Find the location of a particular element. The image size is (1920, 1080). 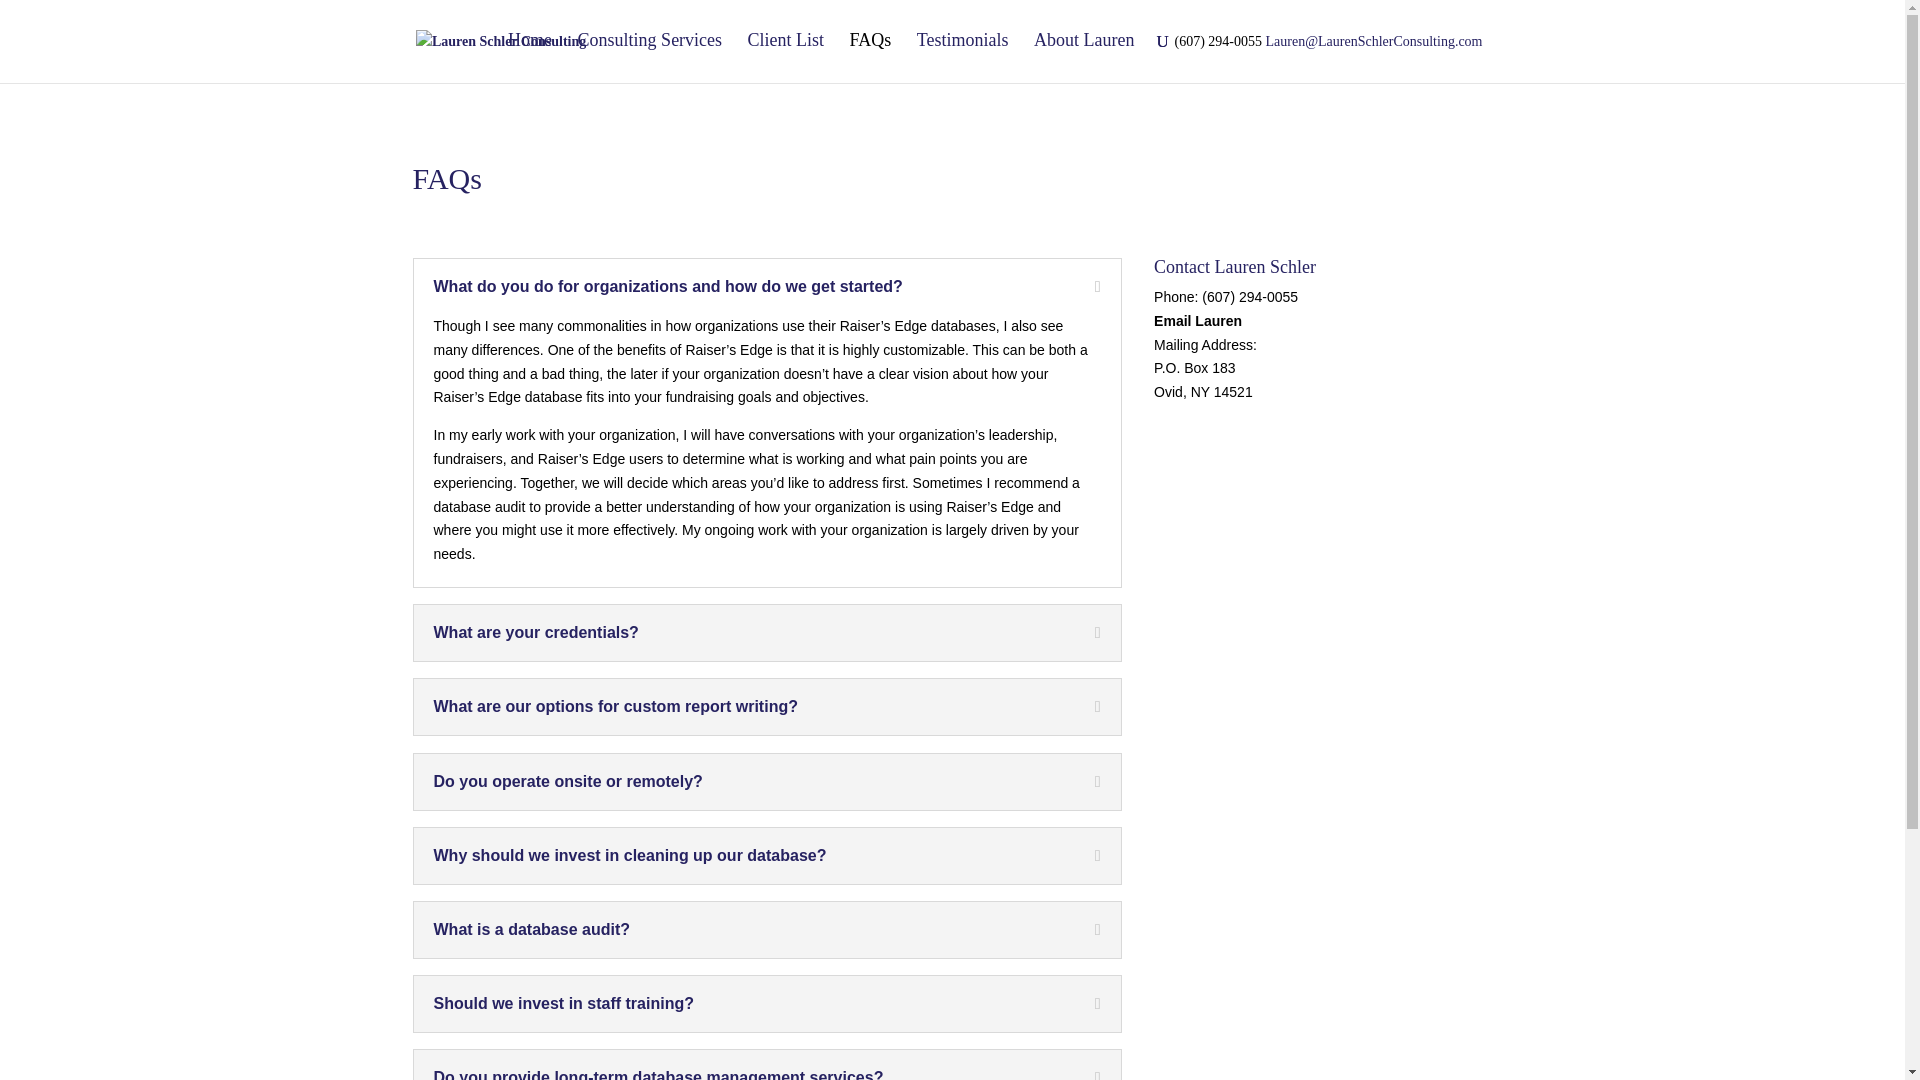

FAQs is located at coordinates (871, 56).